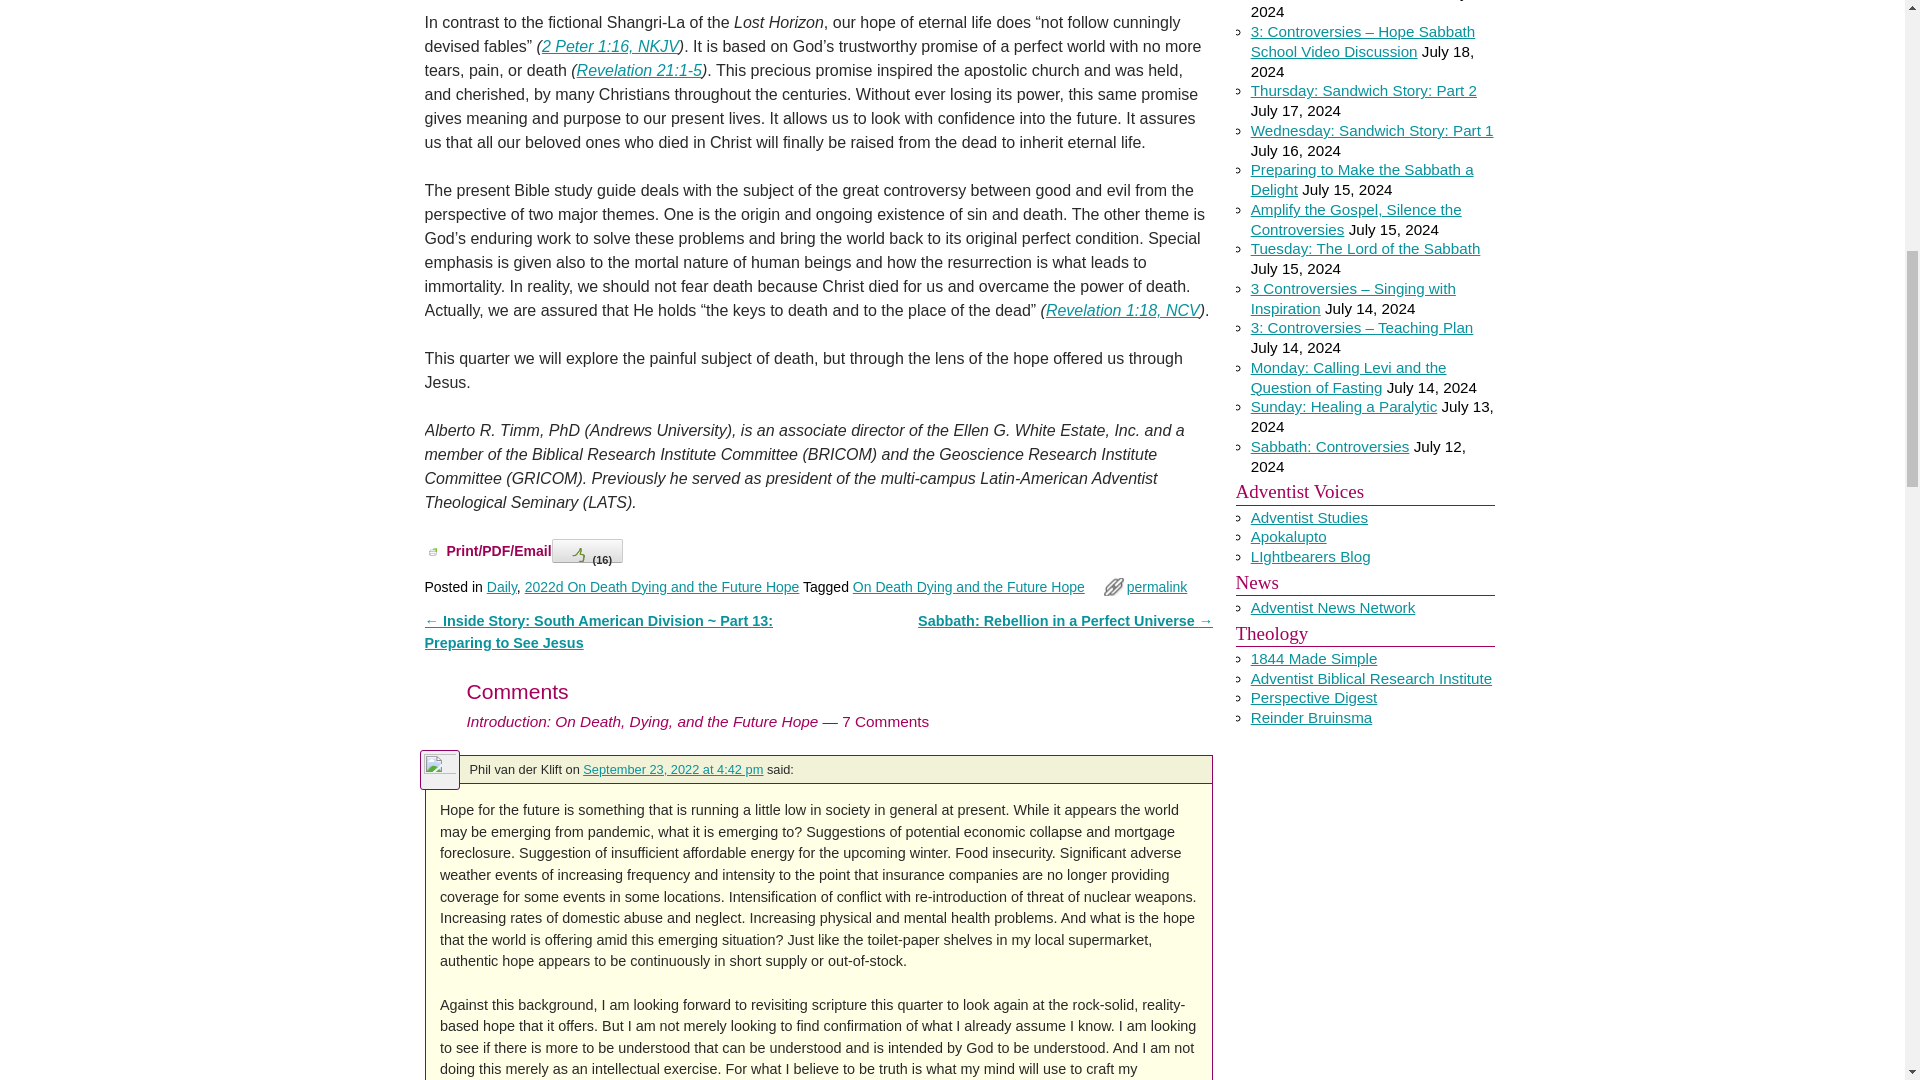 Image resolution: width=1920 pixels, height=1080 pixels. I want to click on by Arthur Patrick of Avondale, so click(1309, 516).